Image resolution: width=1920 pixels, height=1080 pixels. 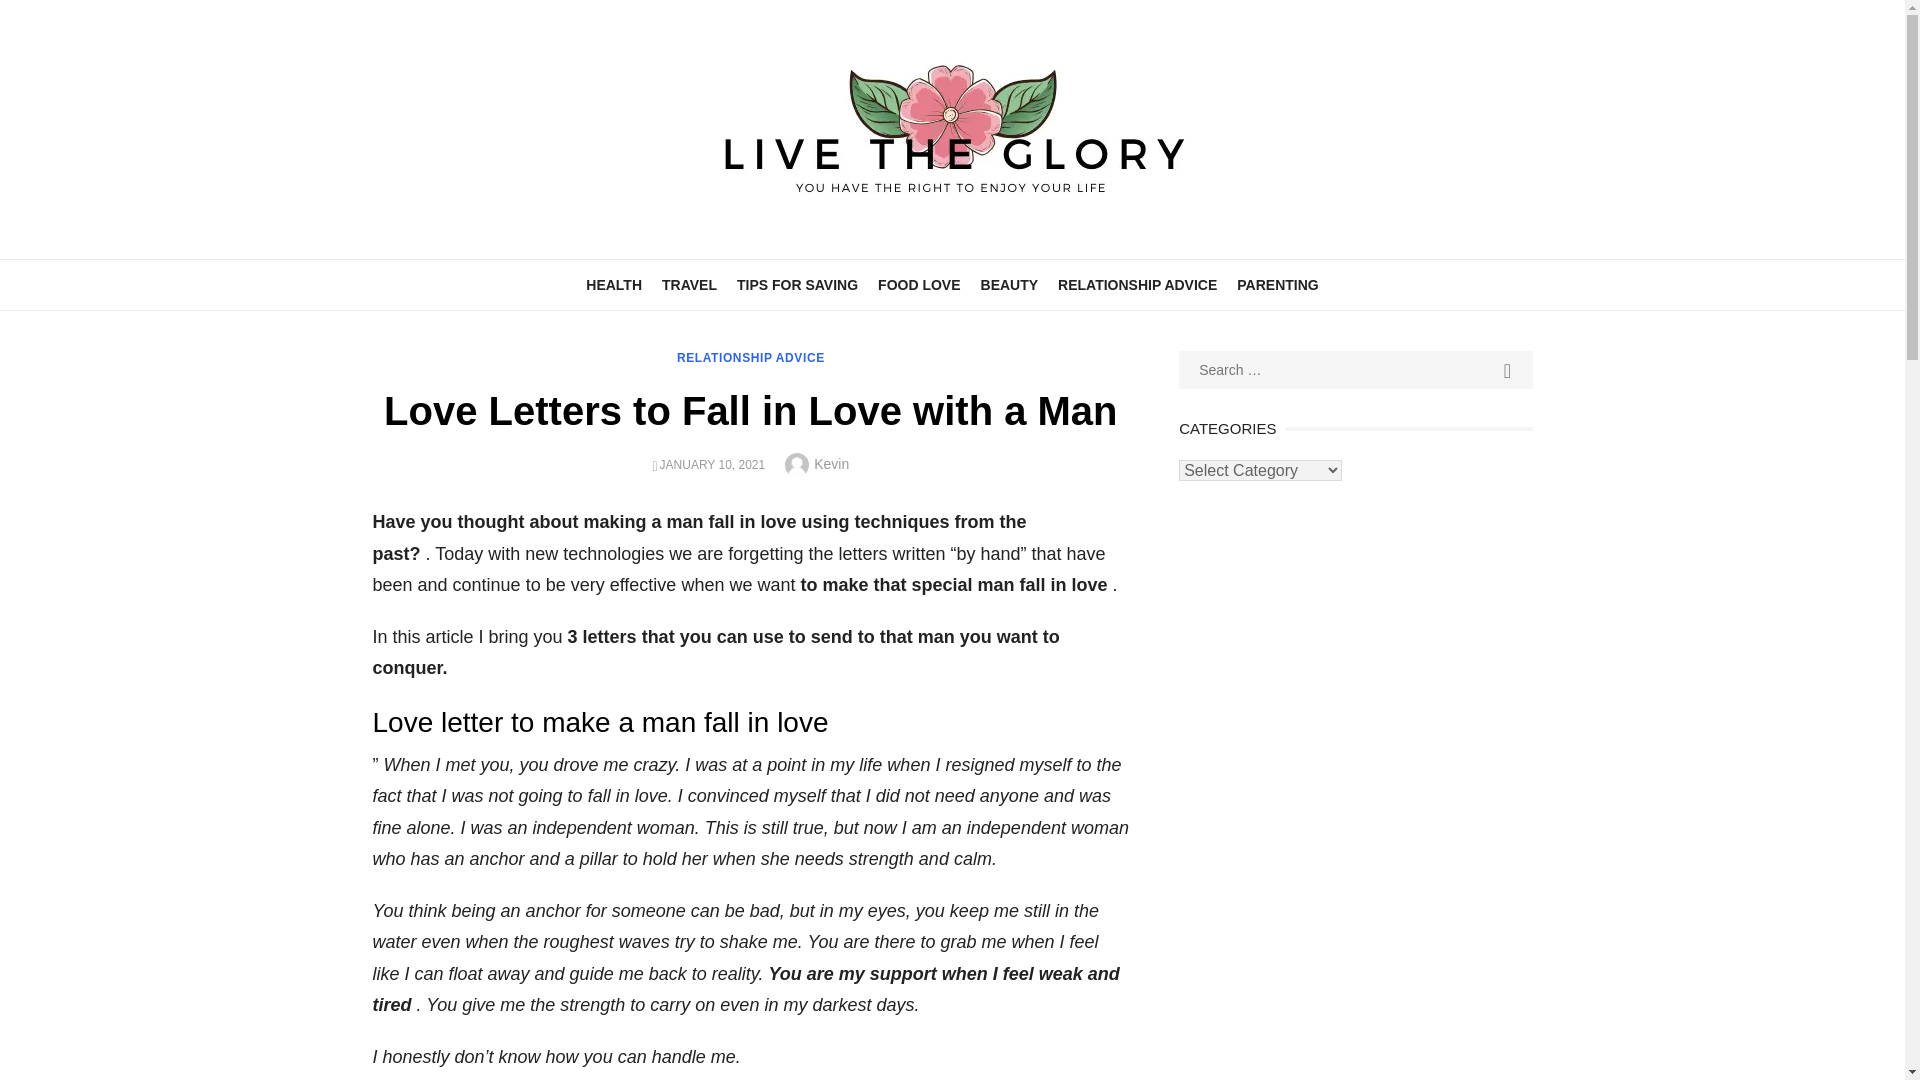 I want to click on TRAVEL, so click(x=690, y=284).